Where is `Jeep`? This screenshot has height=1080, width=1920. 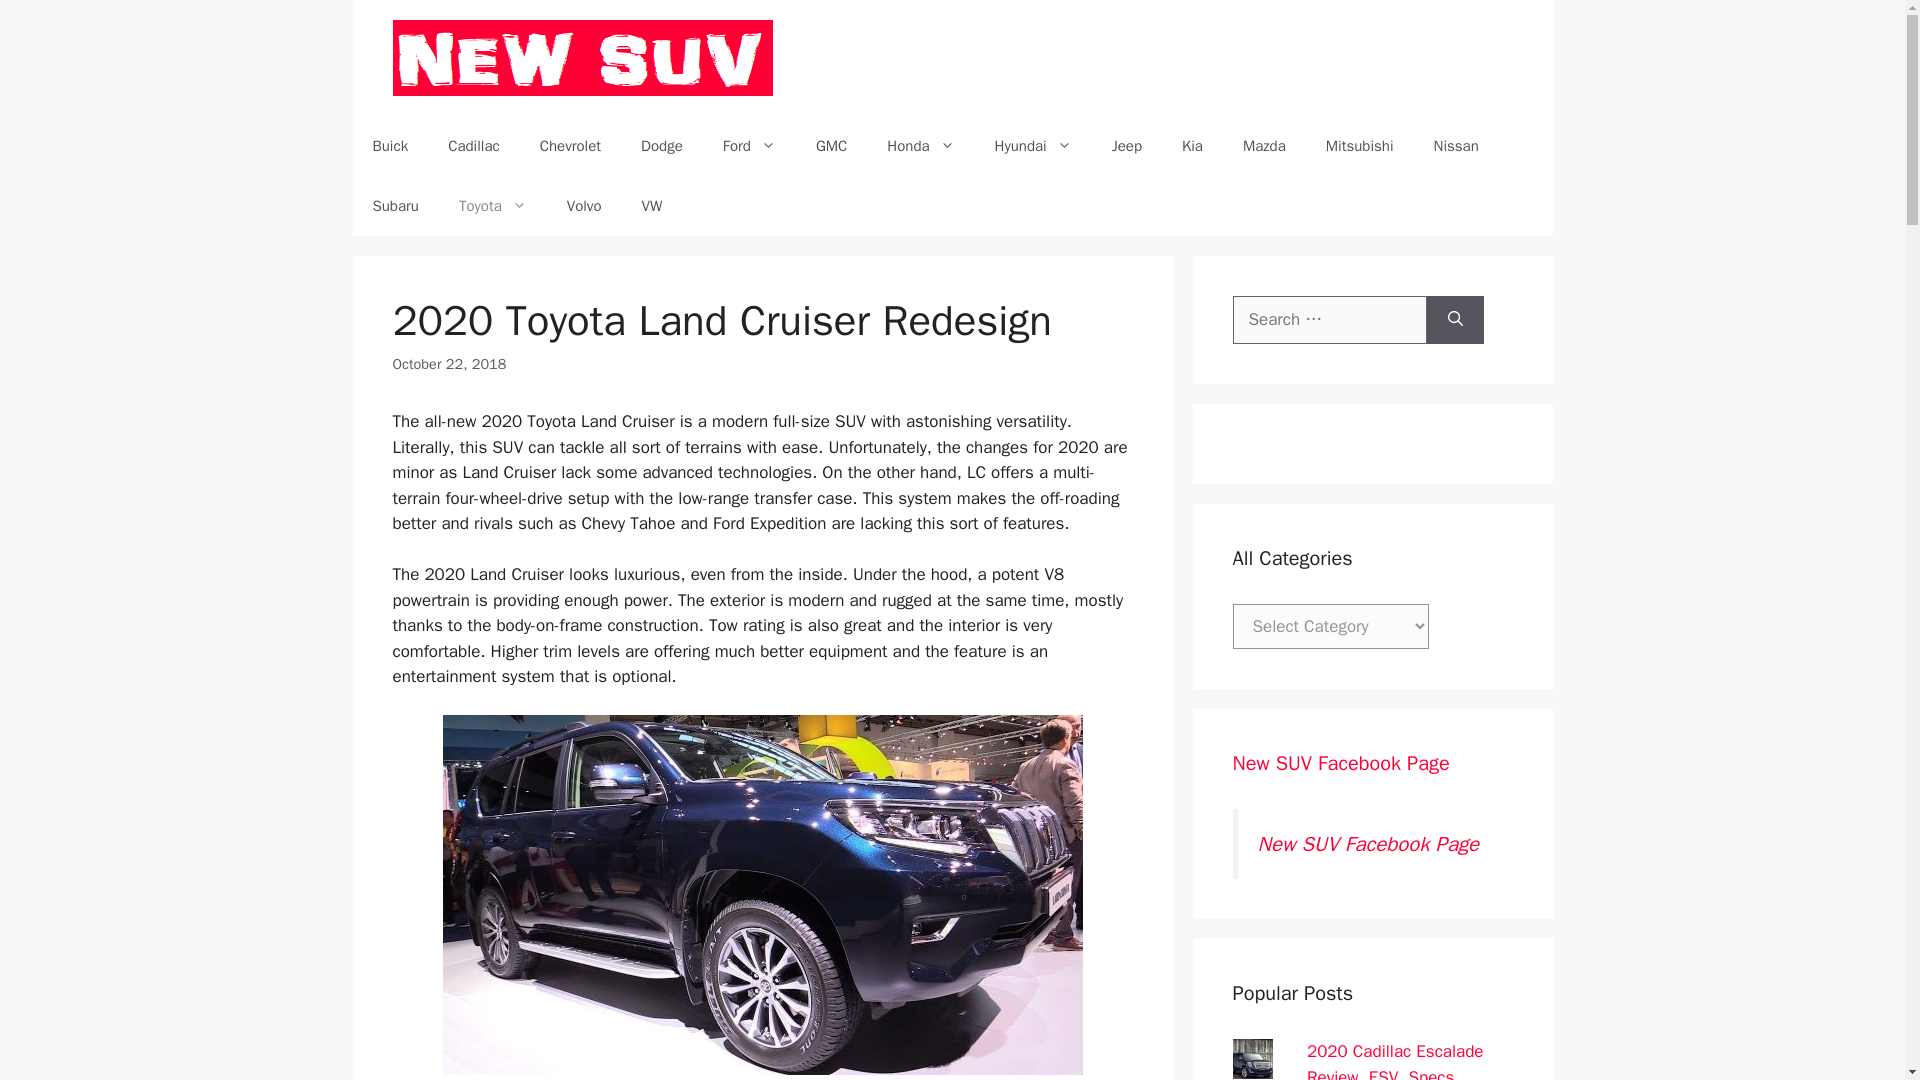 Jeep is located at coordinates (1126, 146).